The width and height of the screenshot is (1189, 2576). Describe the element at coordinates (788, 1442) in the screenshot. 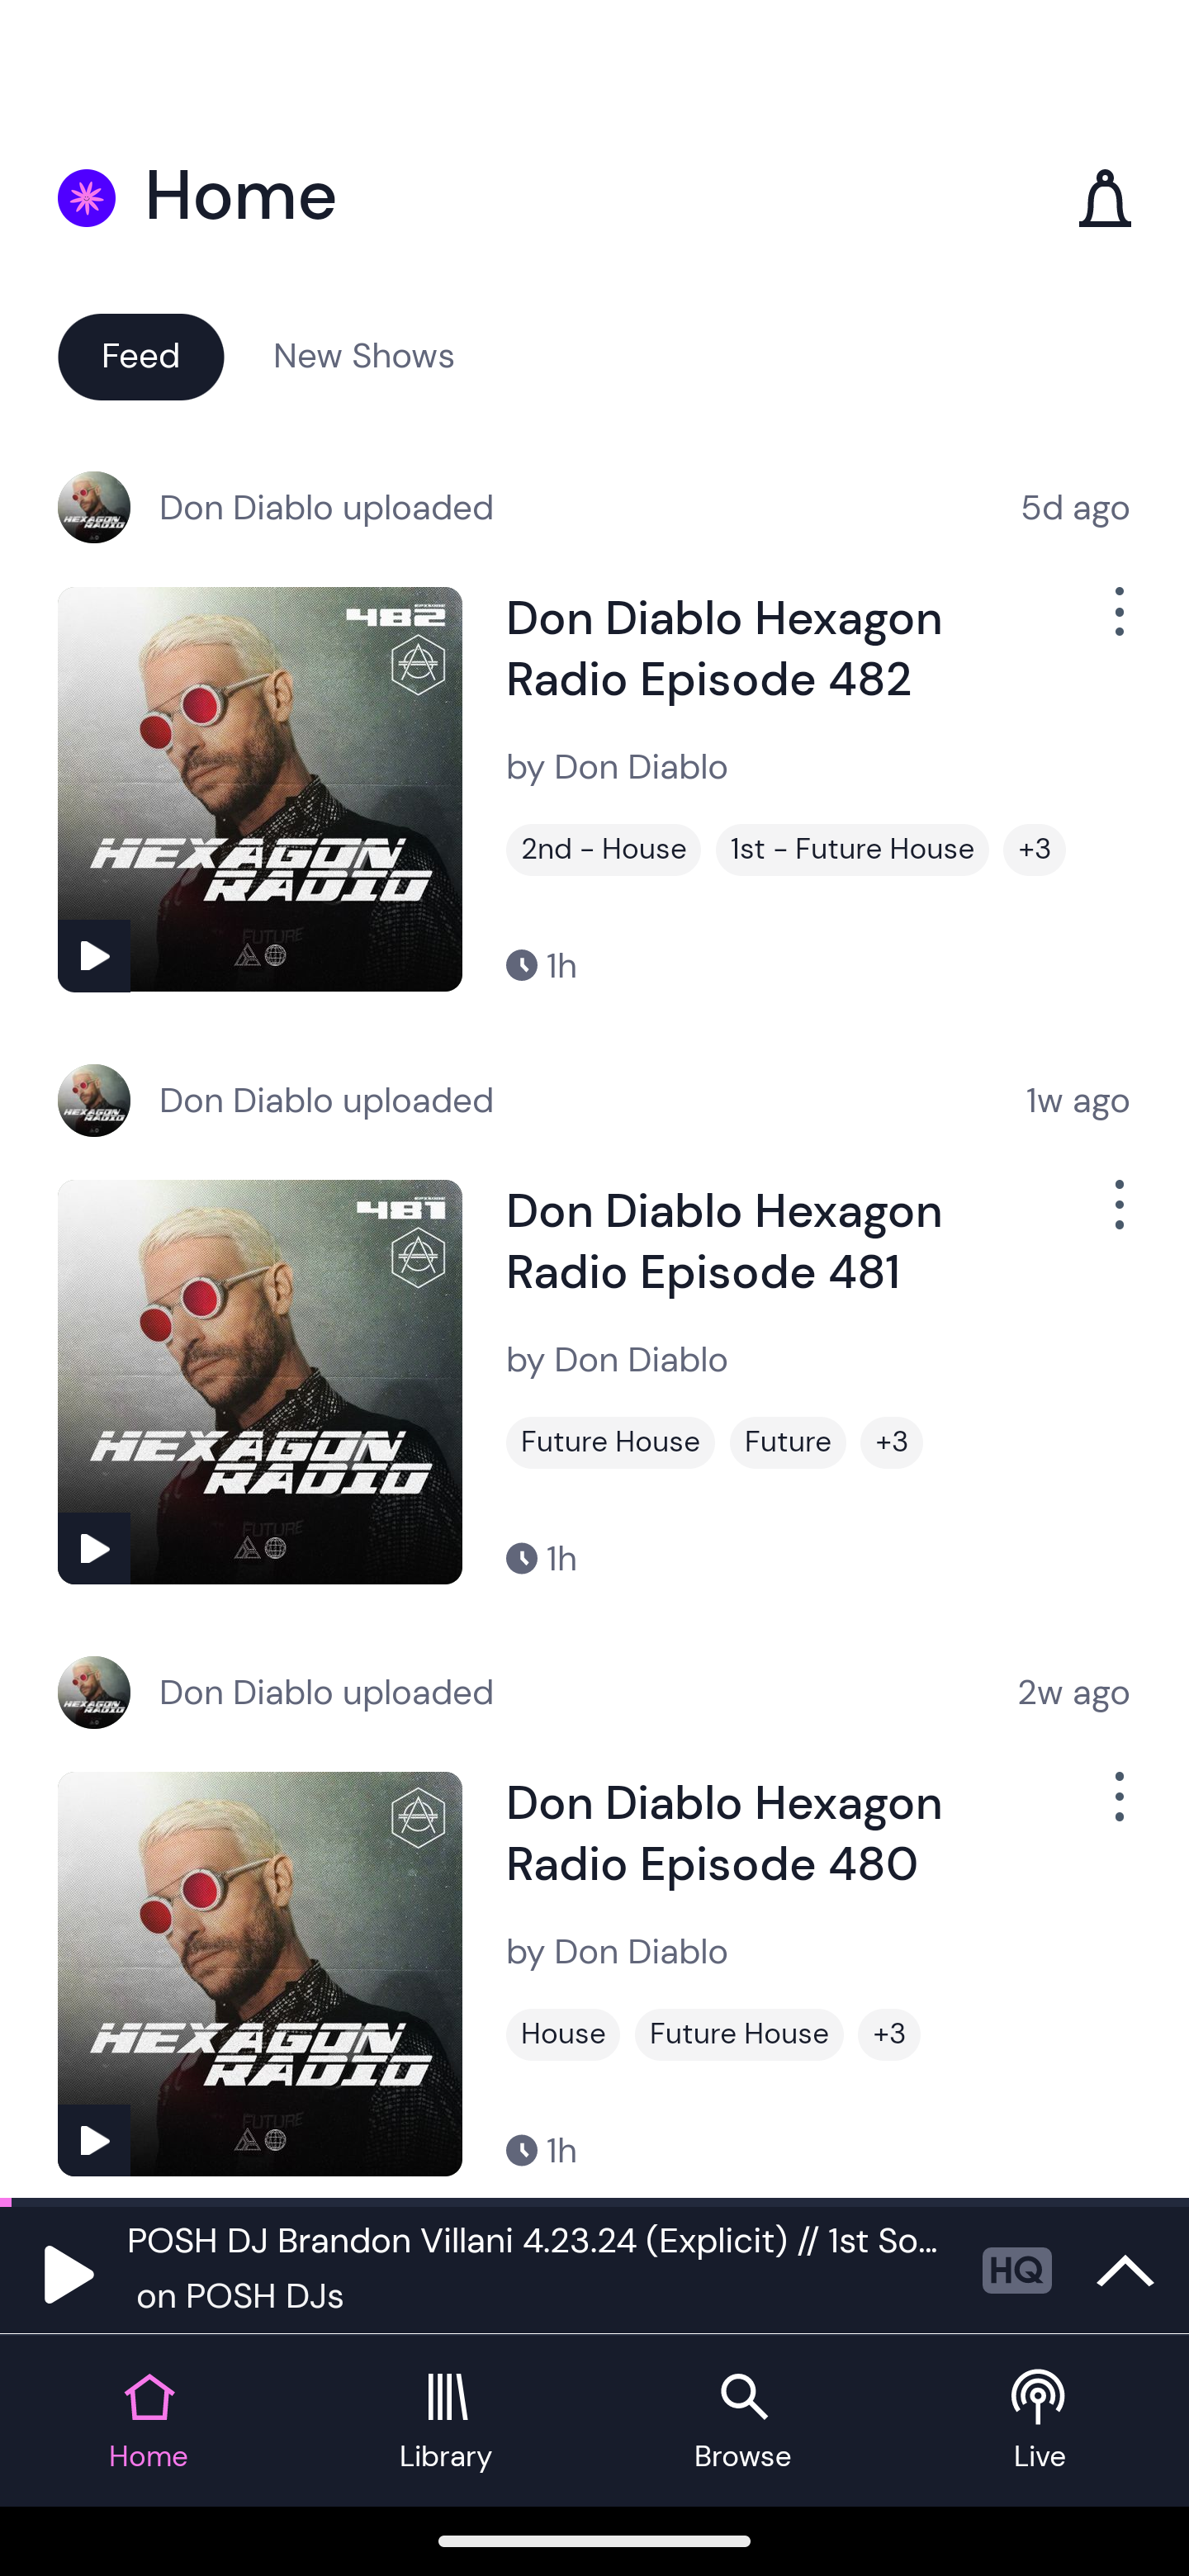

I see `Future` at that location.